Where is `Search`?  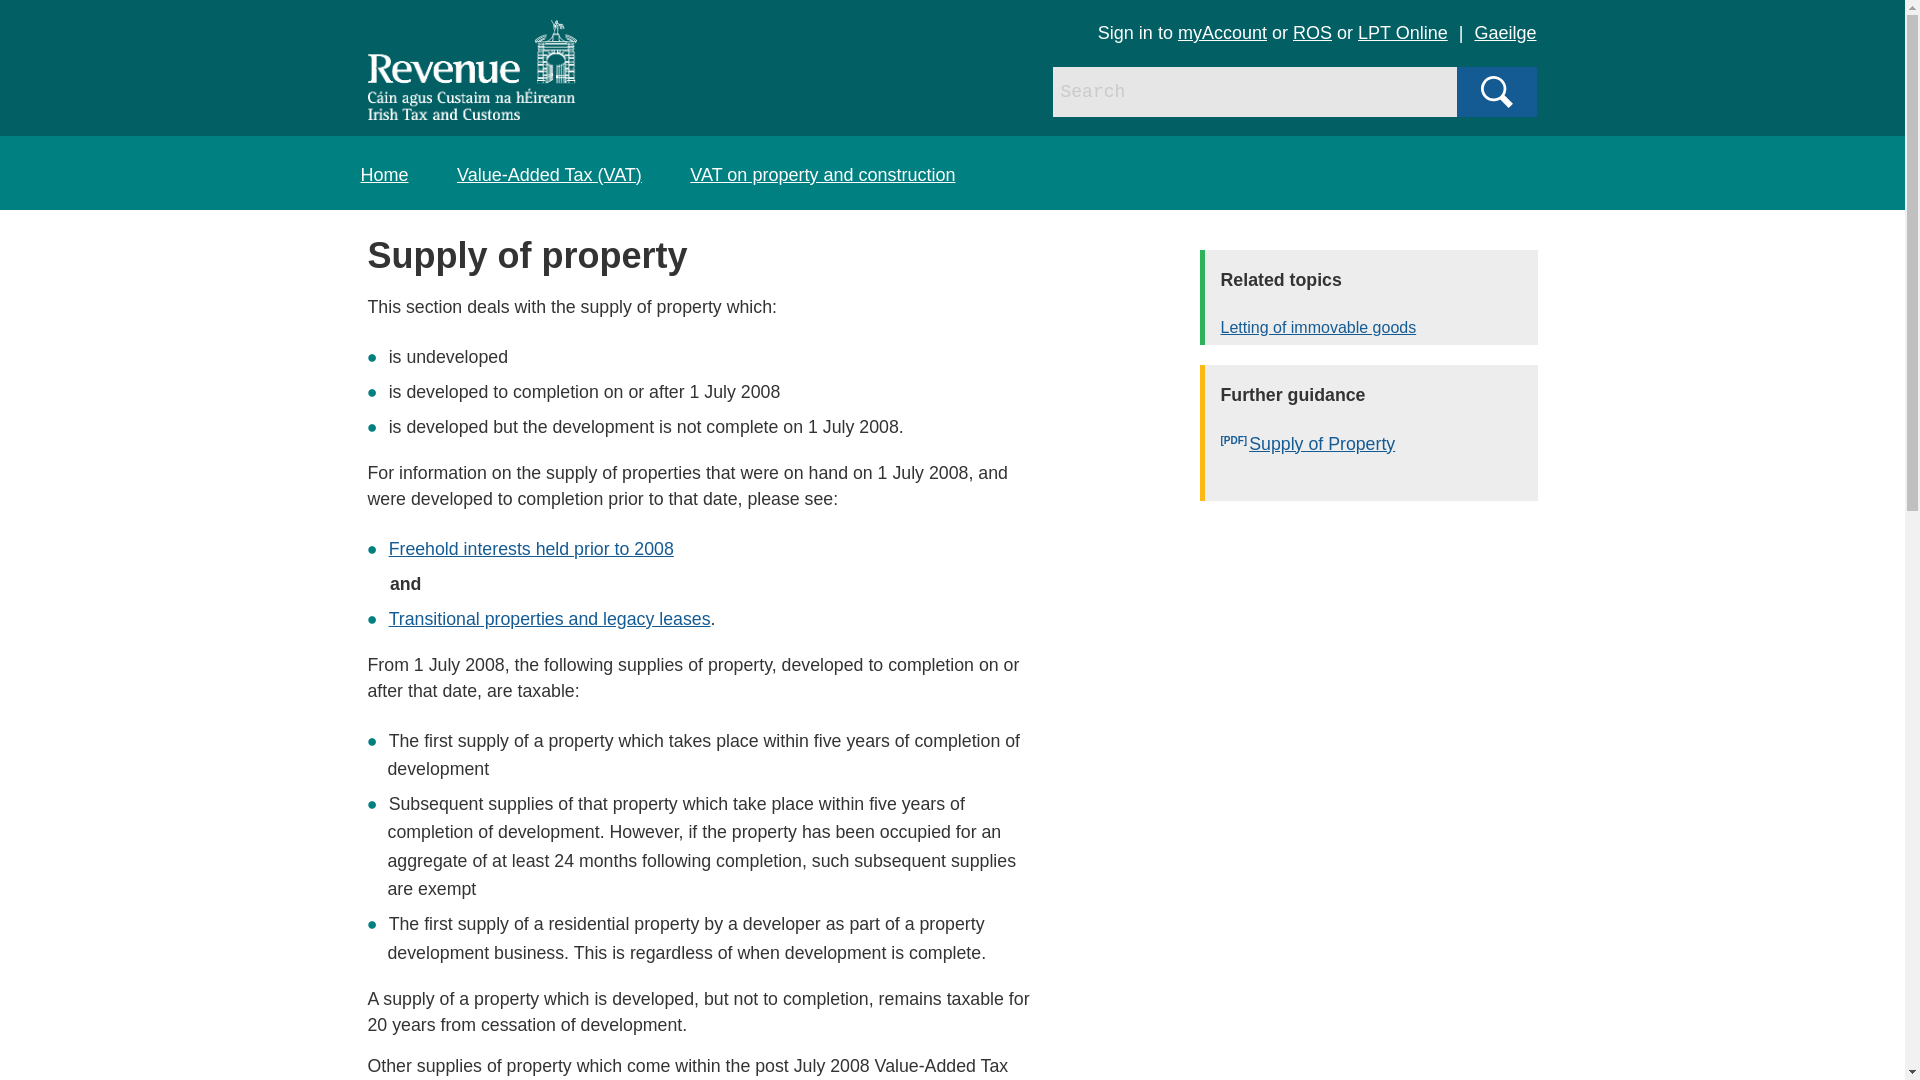 Search is located at coordinates (1496, 91).